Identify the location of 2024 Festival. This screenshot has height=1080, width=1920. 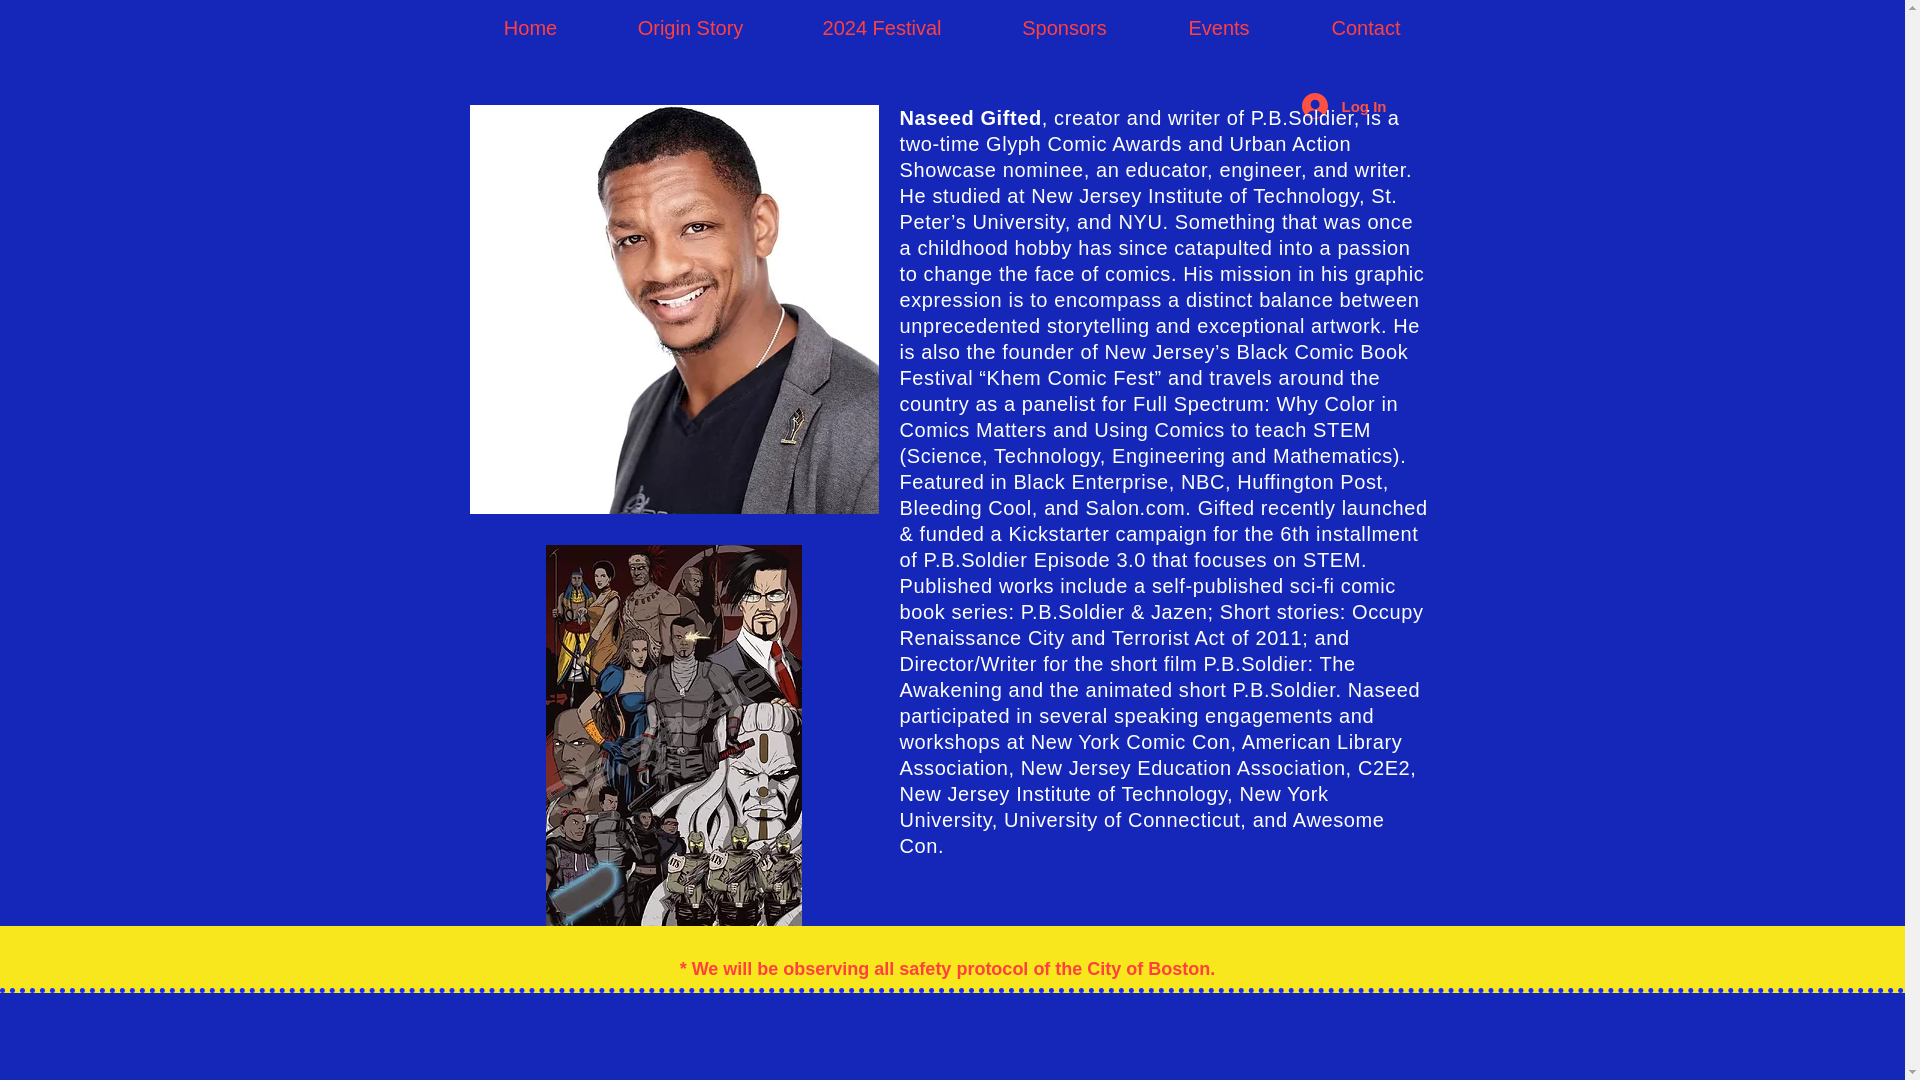
(881, 28).